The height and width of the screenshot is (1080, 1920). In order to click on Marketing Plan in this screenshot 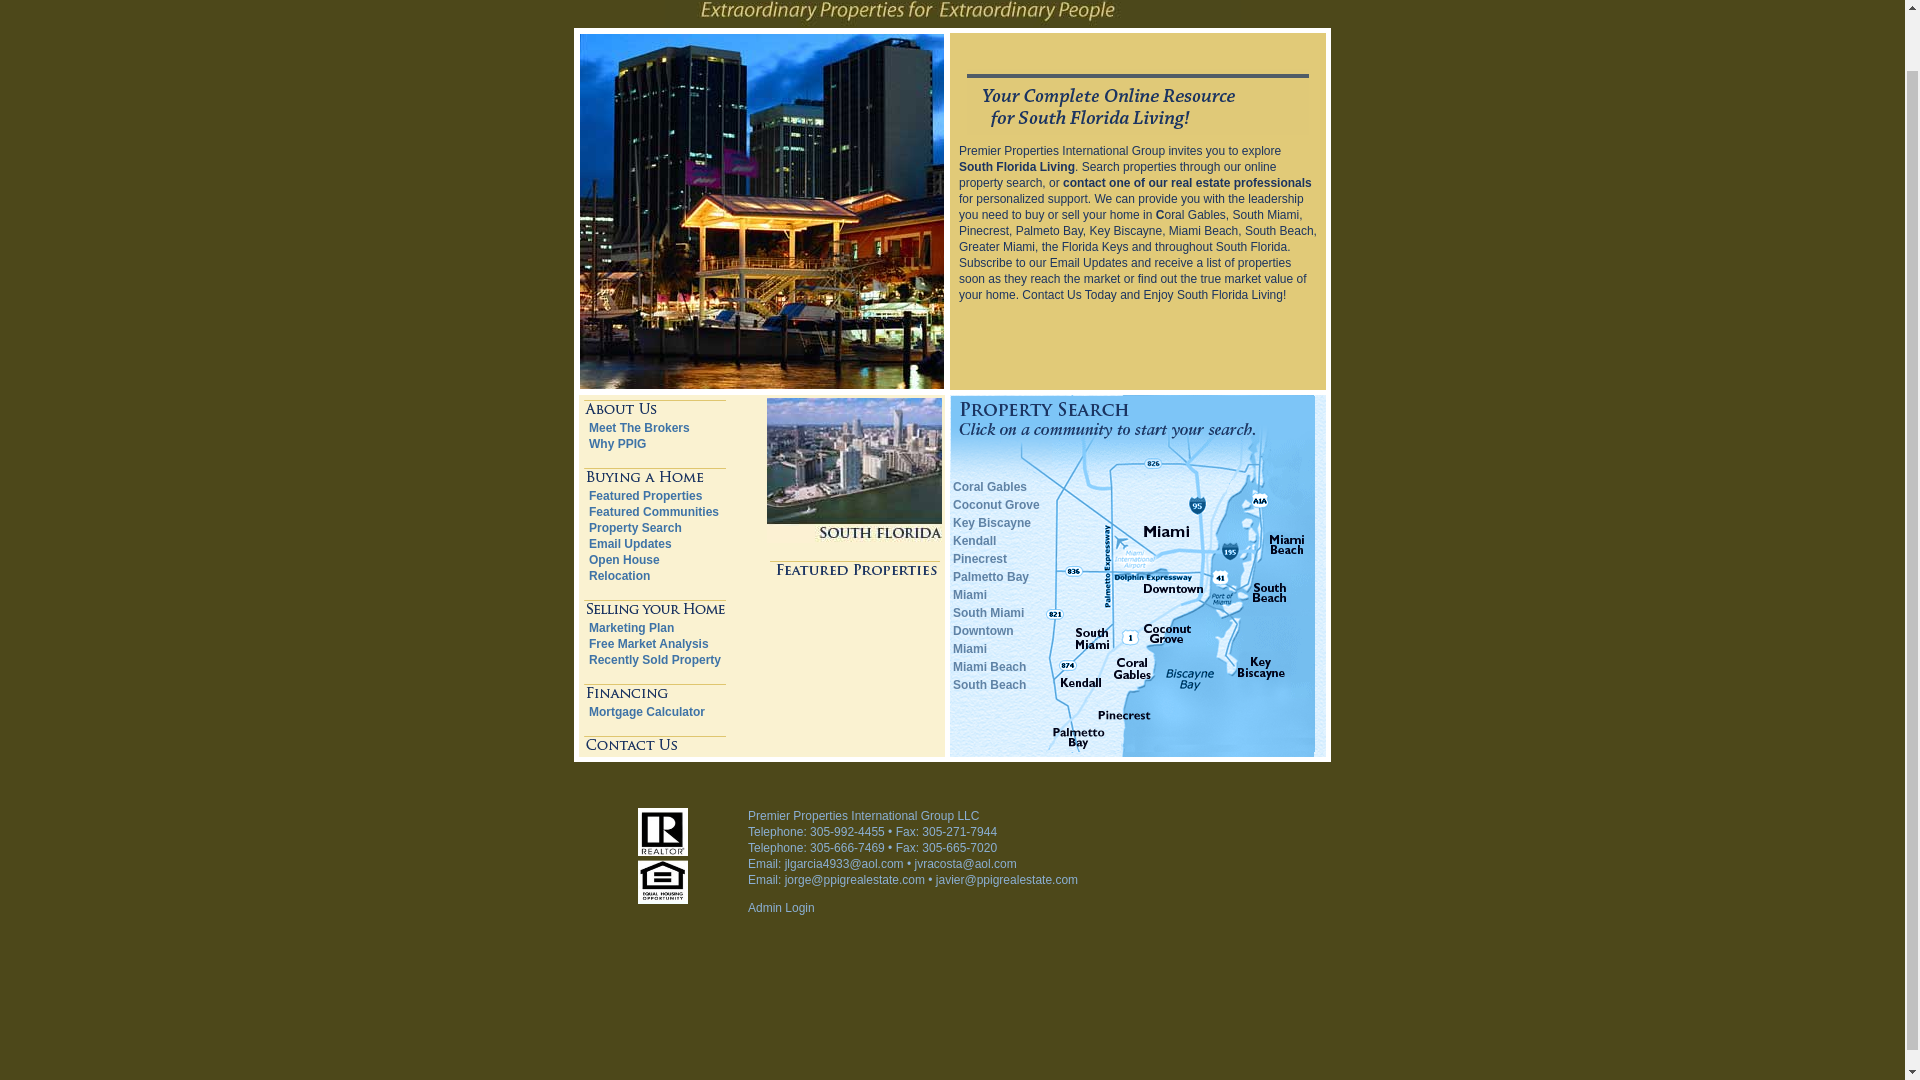, I will do `click(631, 628)`.